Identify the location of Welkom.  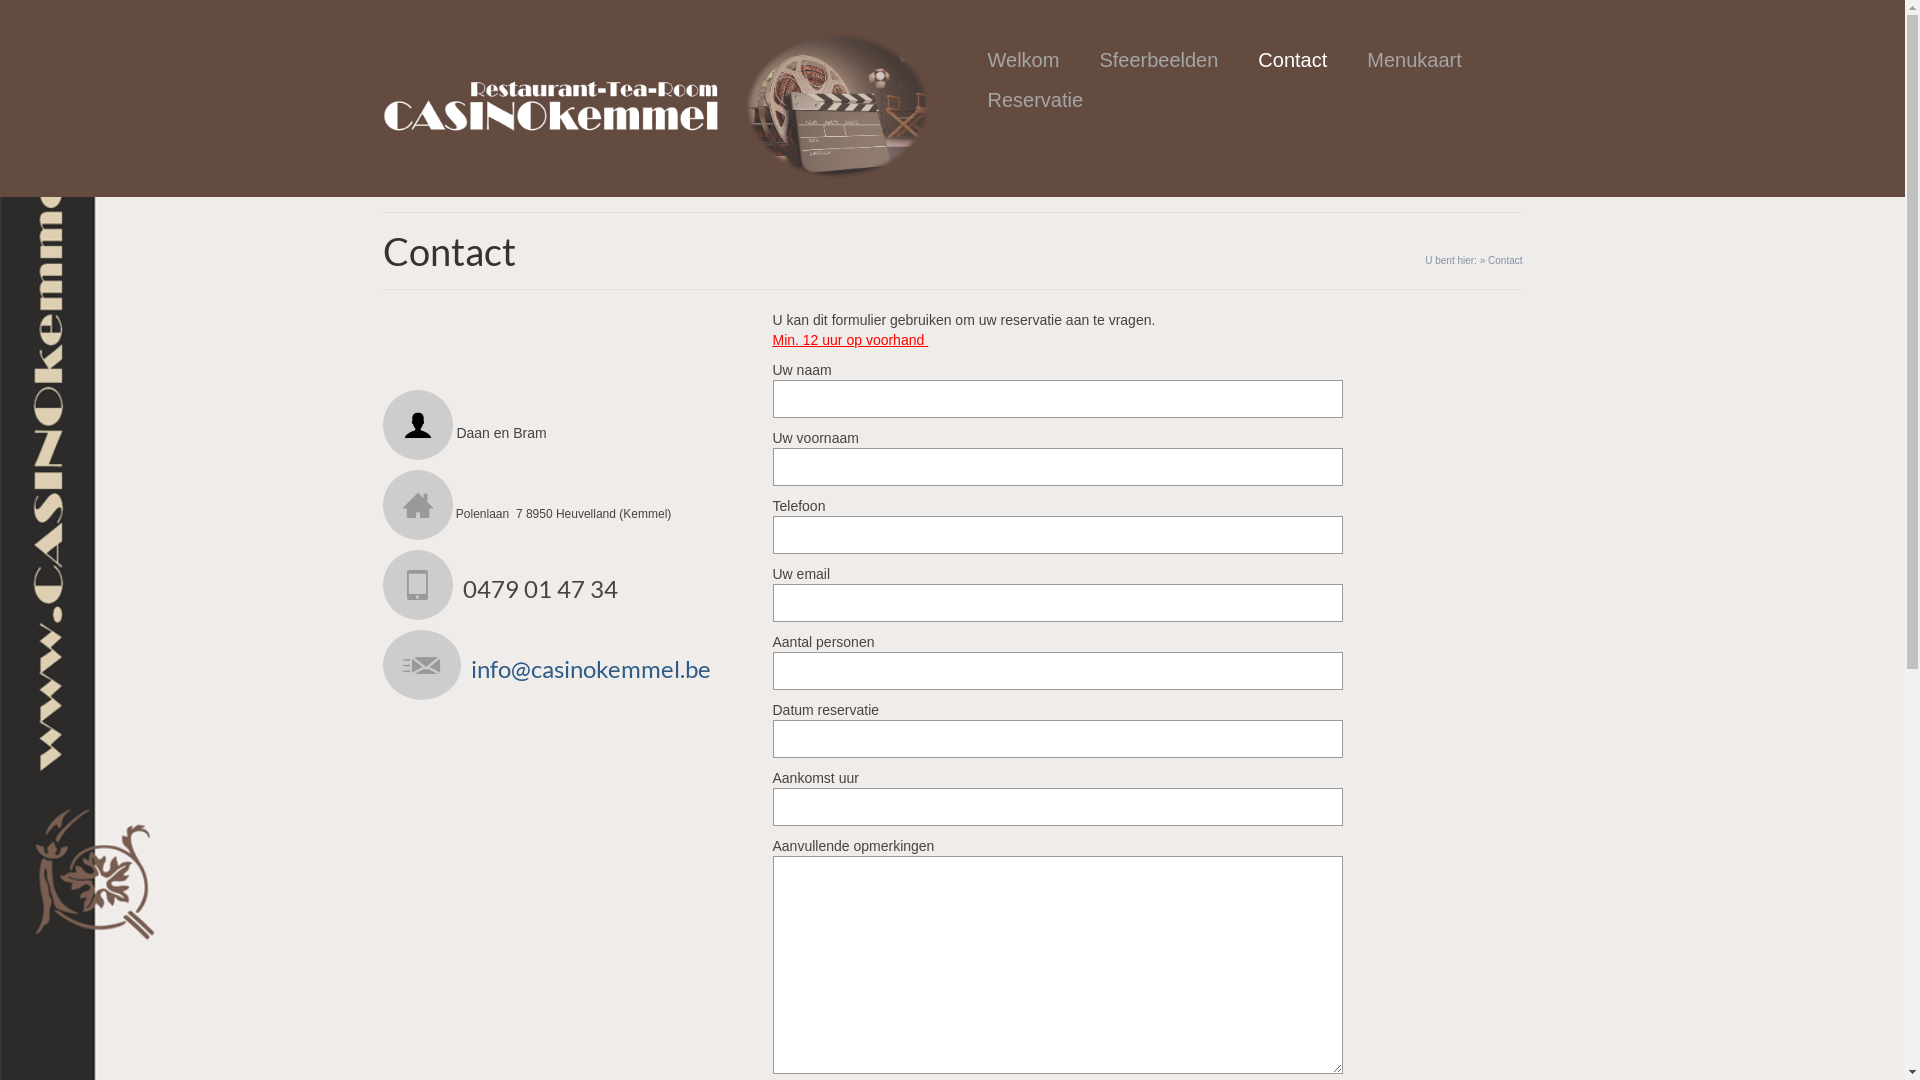
(1024, 60).